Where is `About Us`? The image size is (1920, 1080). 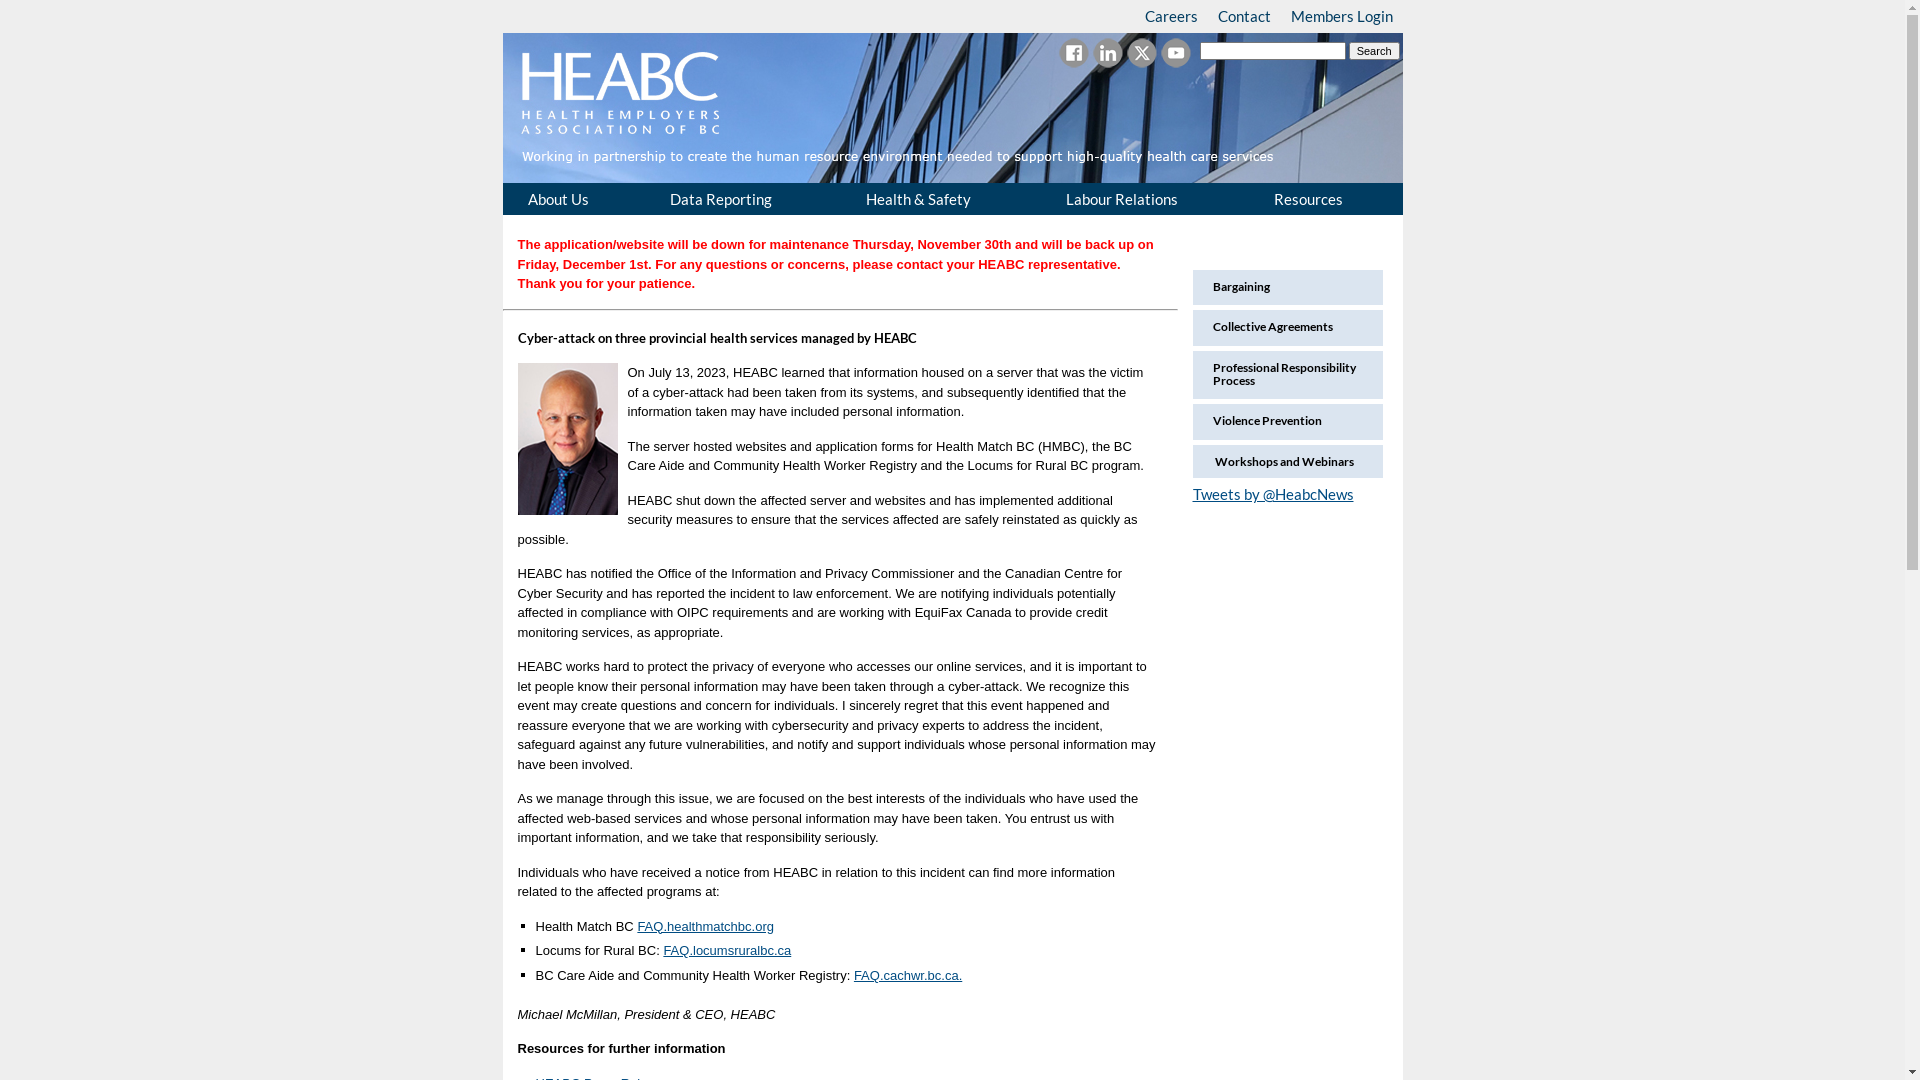 About Us is located at coordinates (574, 198).